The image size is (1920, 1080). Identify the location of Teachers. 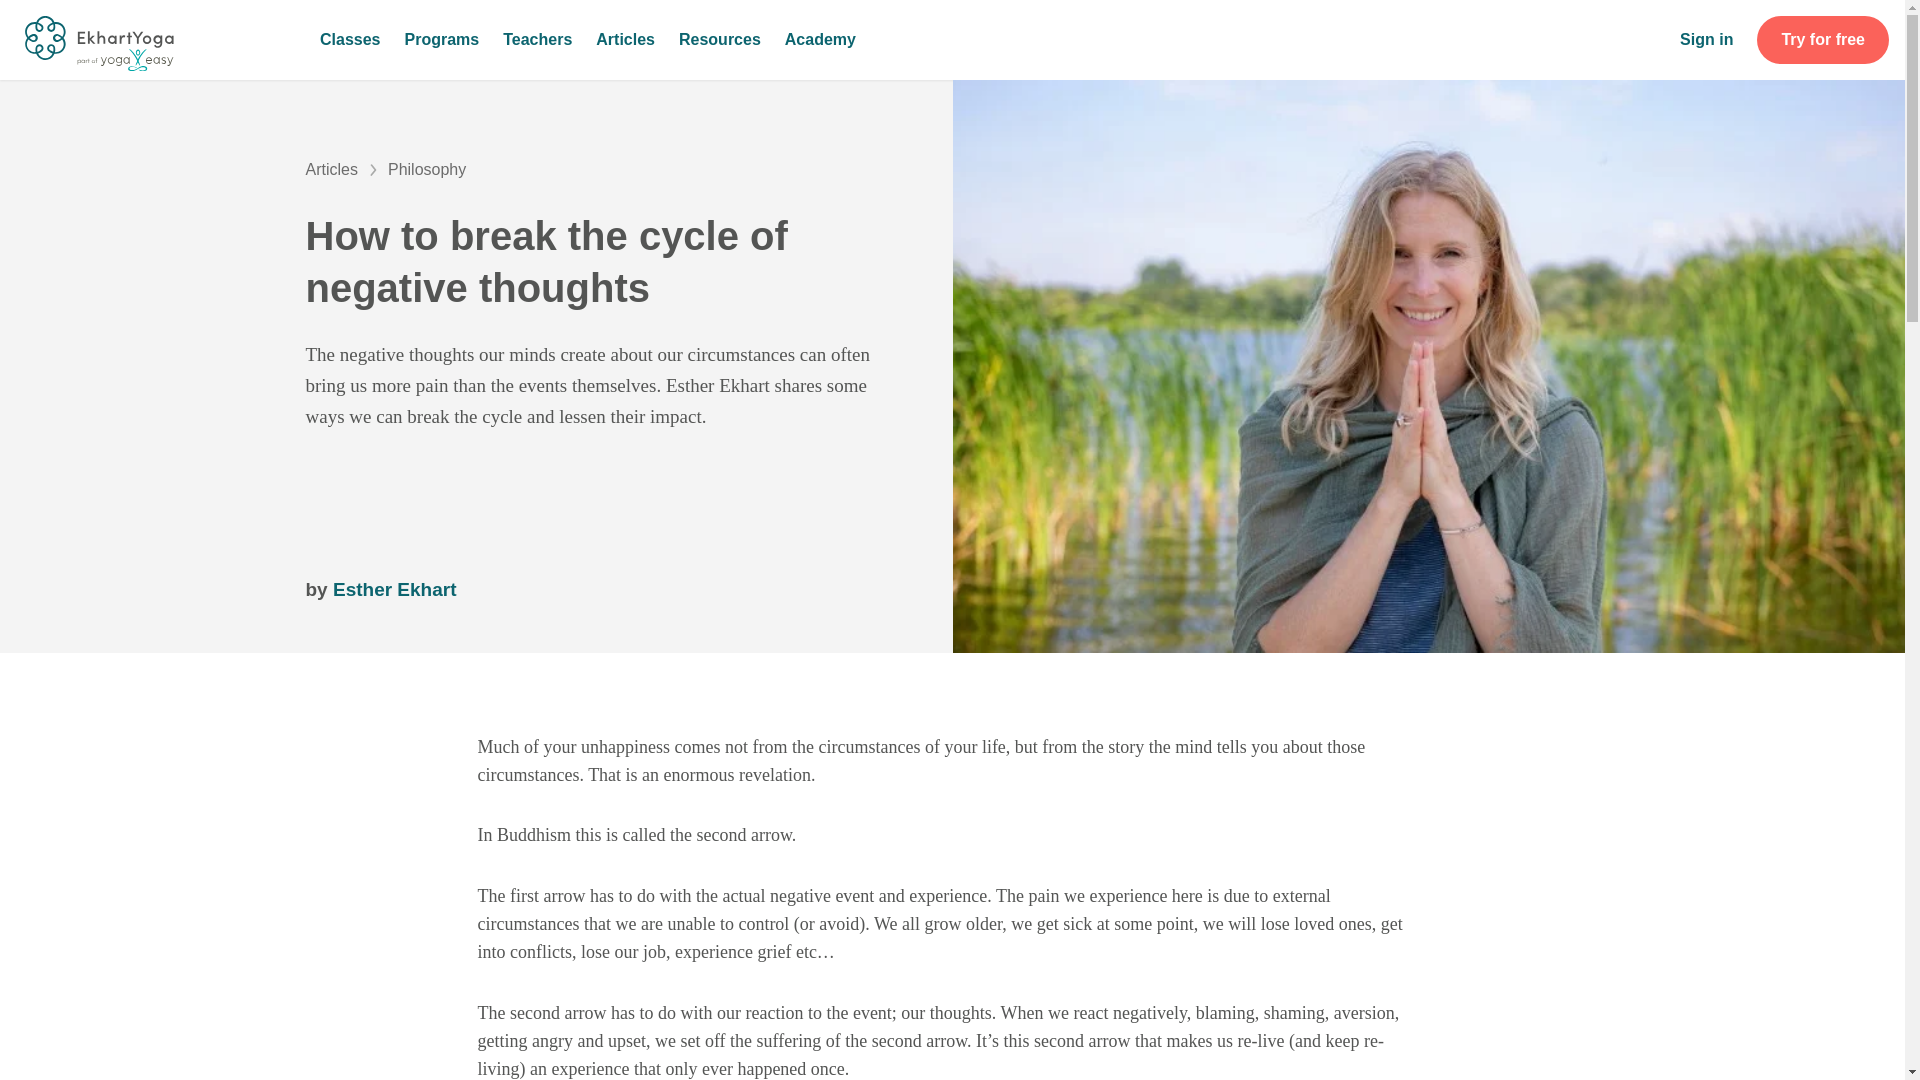
(538, 40).